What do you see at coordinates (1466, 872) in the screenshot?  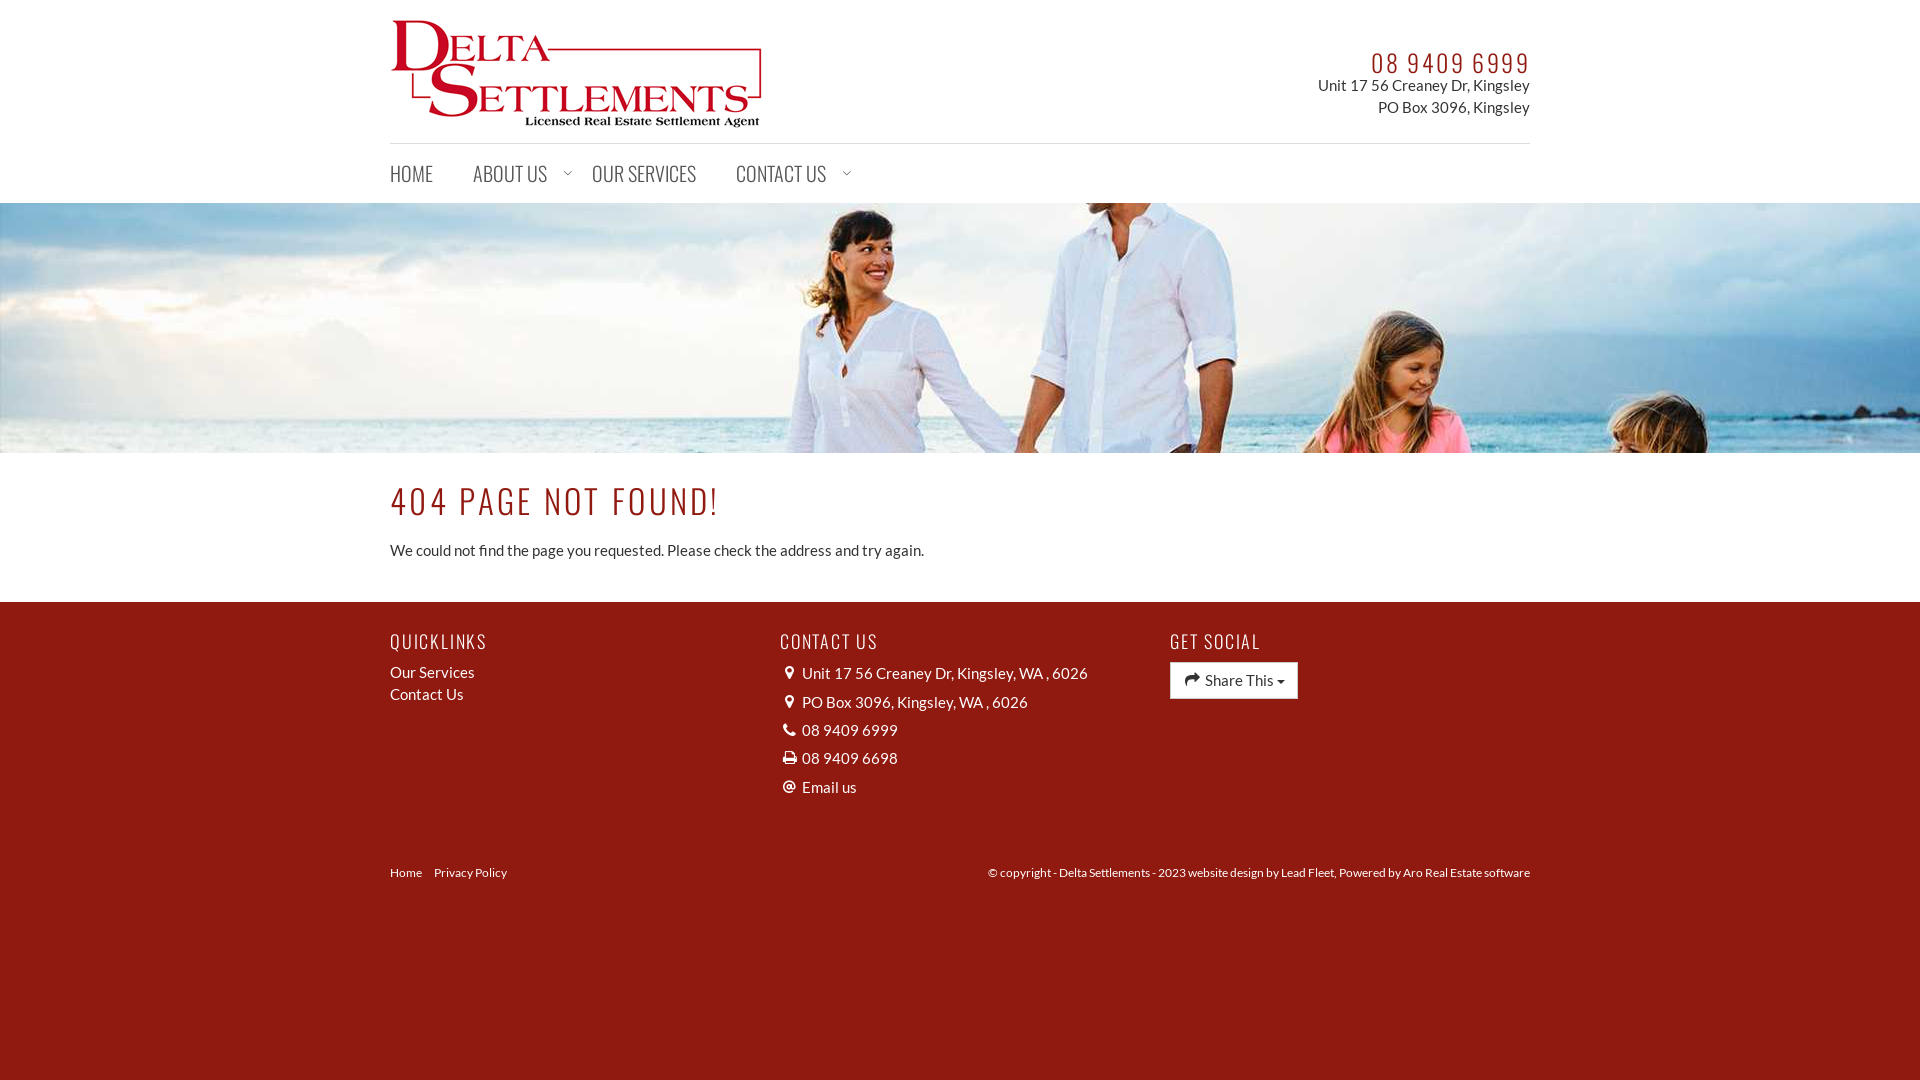 I see `Aro Real Estate software` at bounding box center [1466, 872].